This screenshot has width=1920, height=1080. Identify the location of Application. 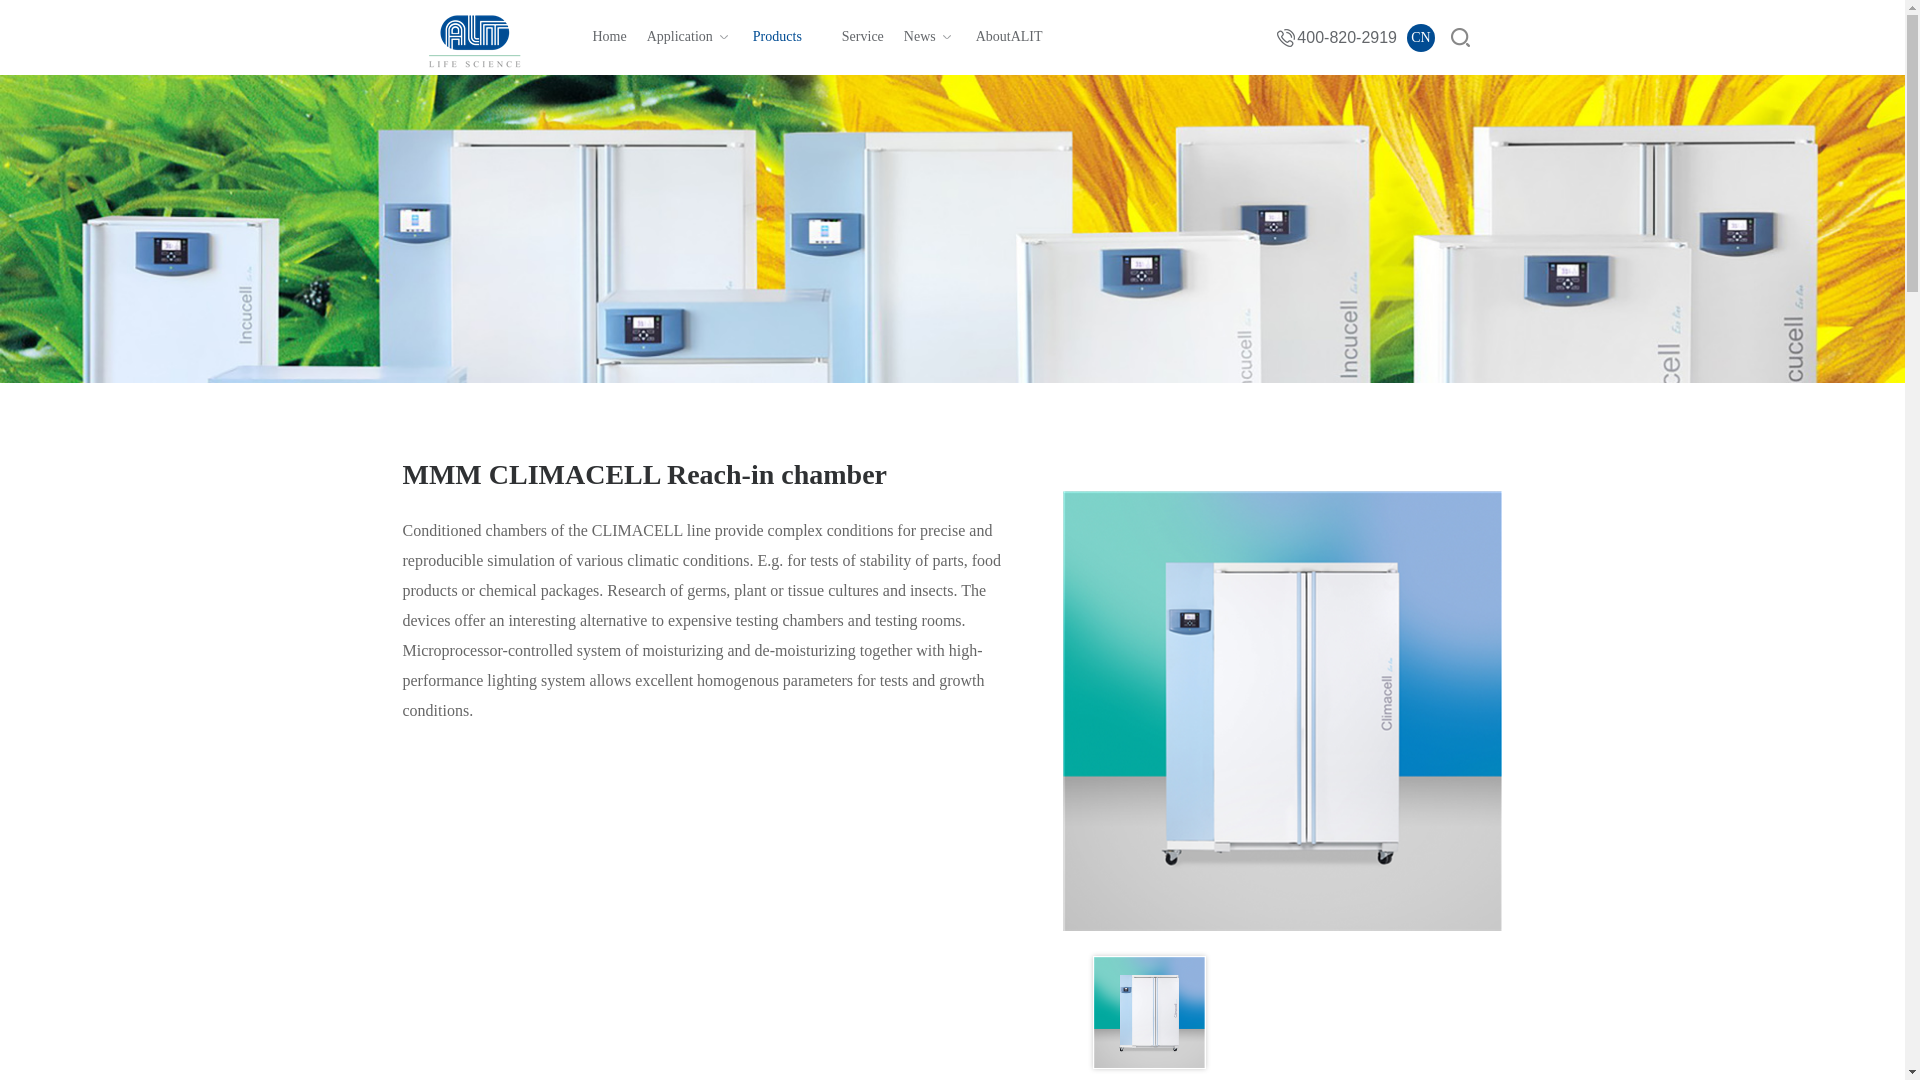
(690, 35).